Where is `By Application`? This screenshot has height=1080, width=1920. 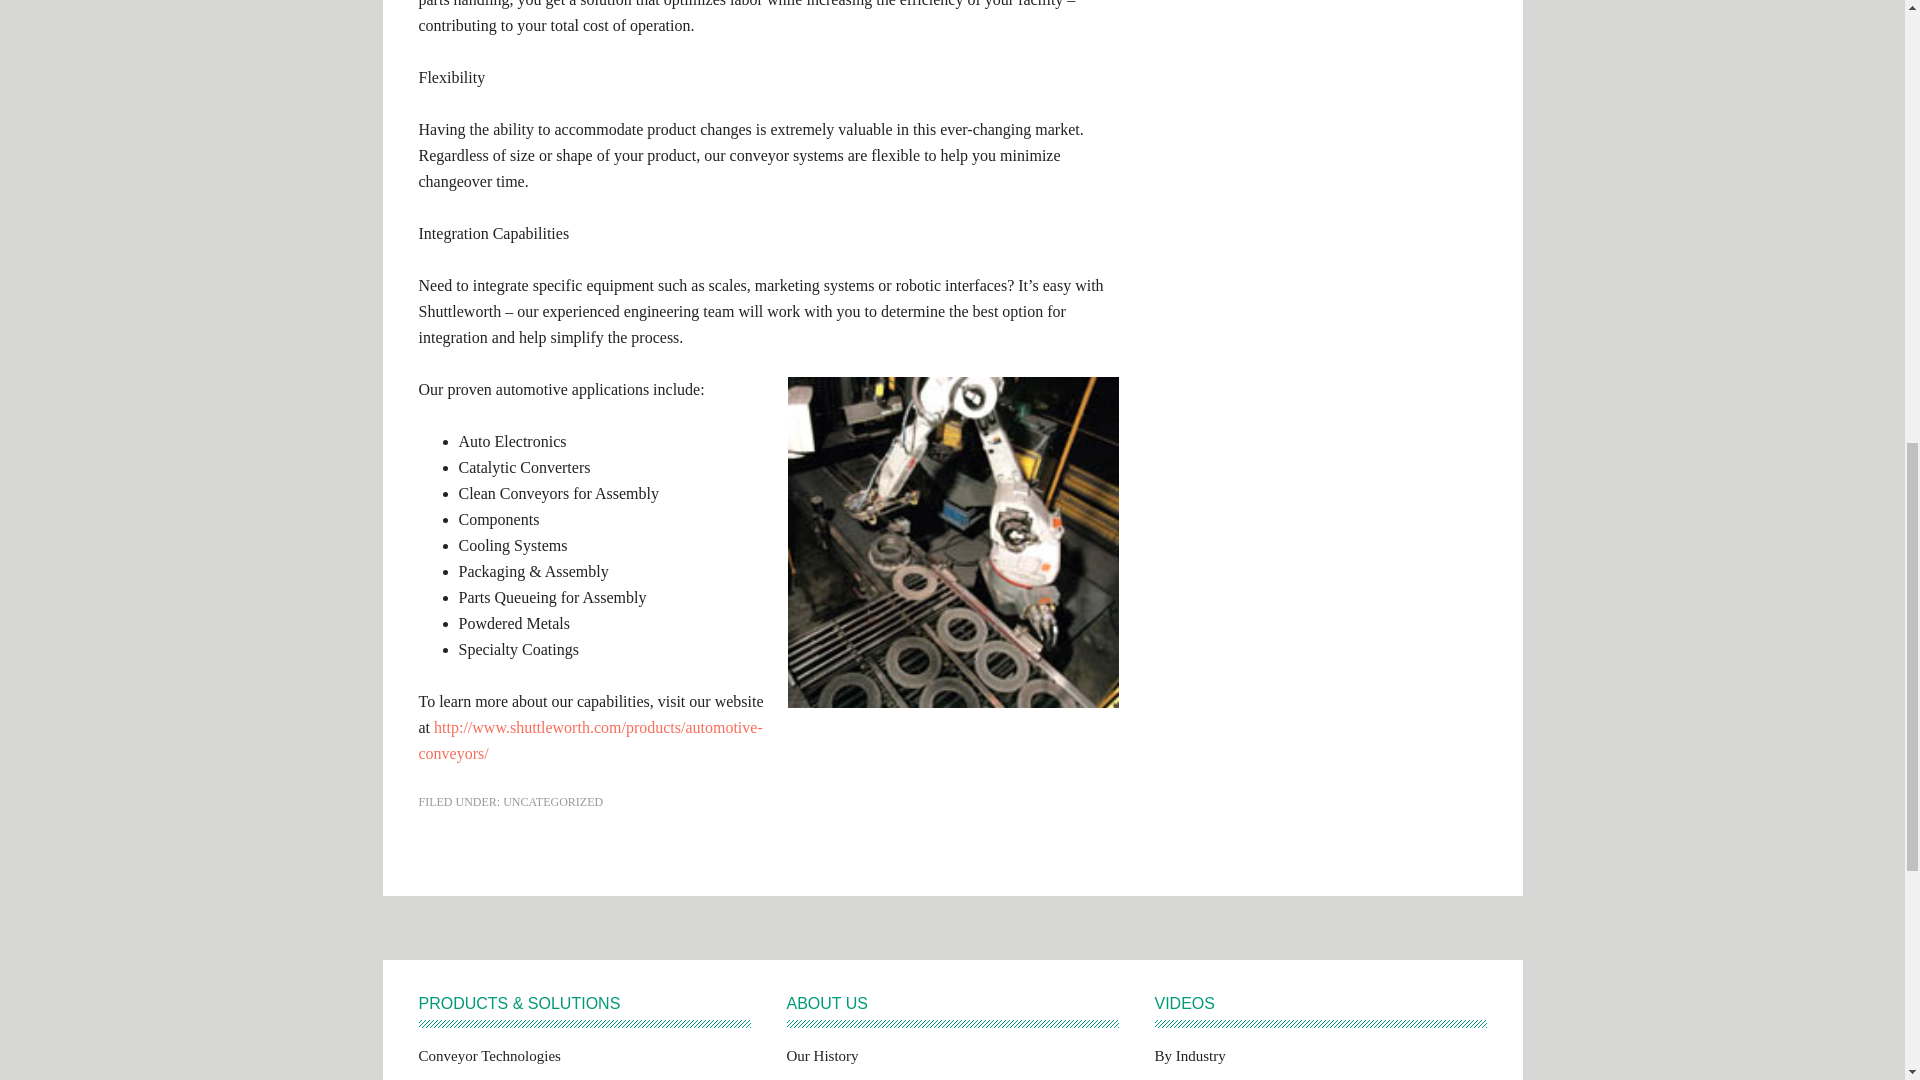
By Application is located at coordinates (1198, 1079).